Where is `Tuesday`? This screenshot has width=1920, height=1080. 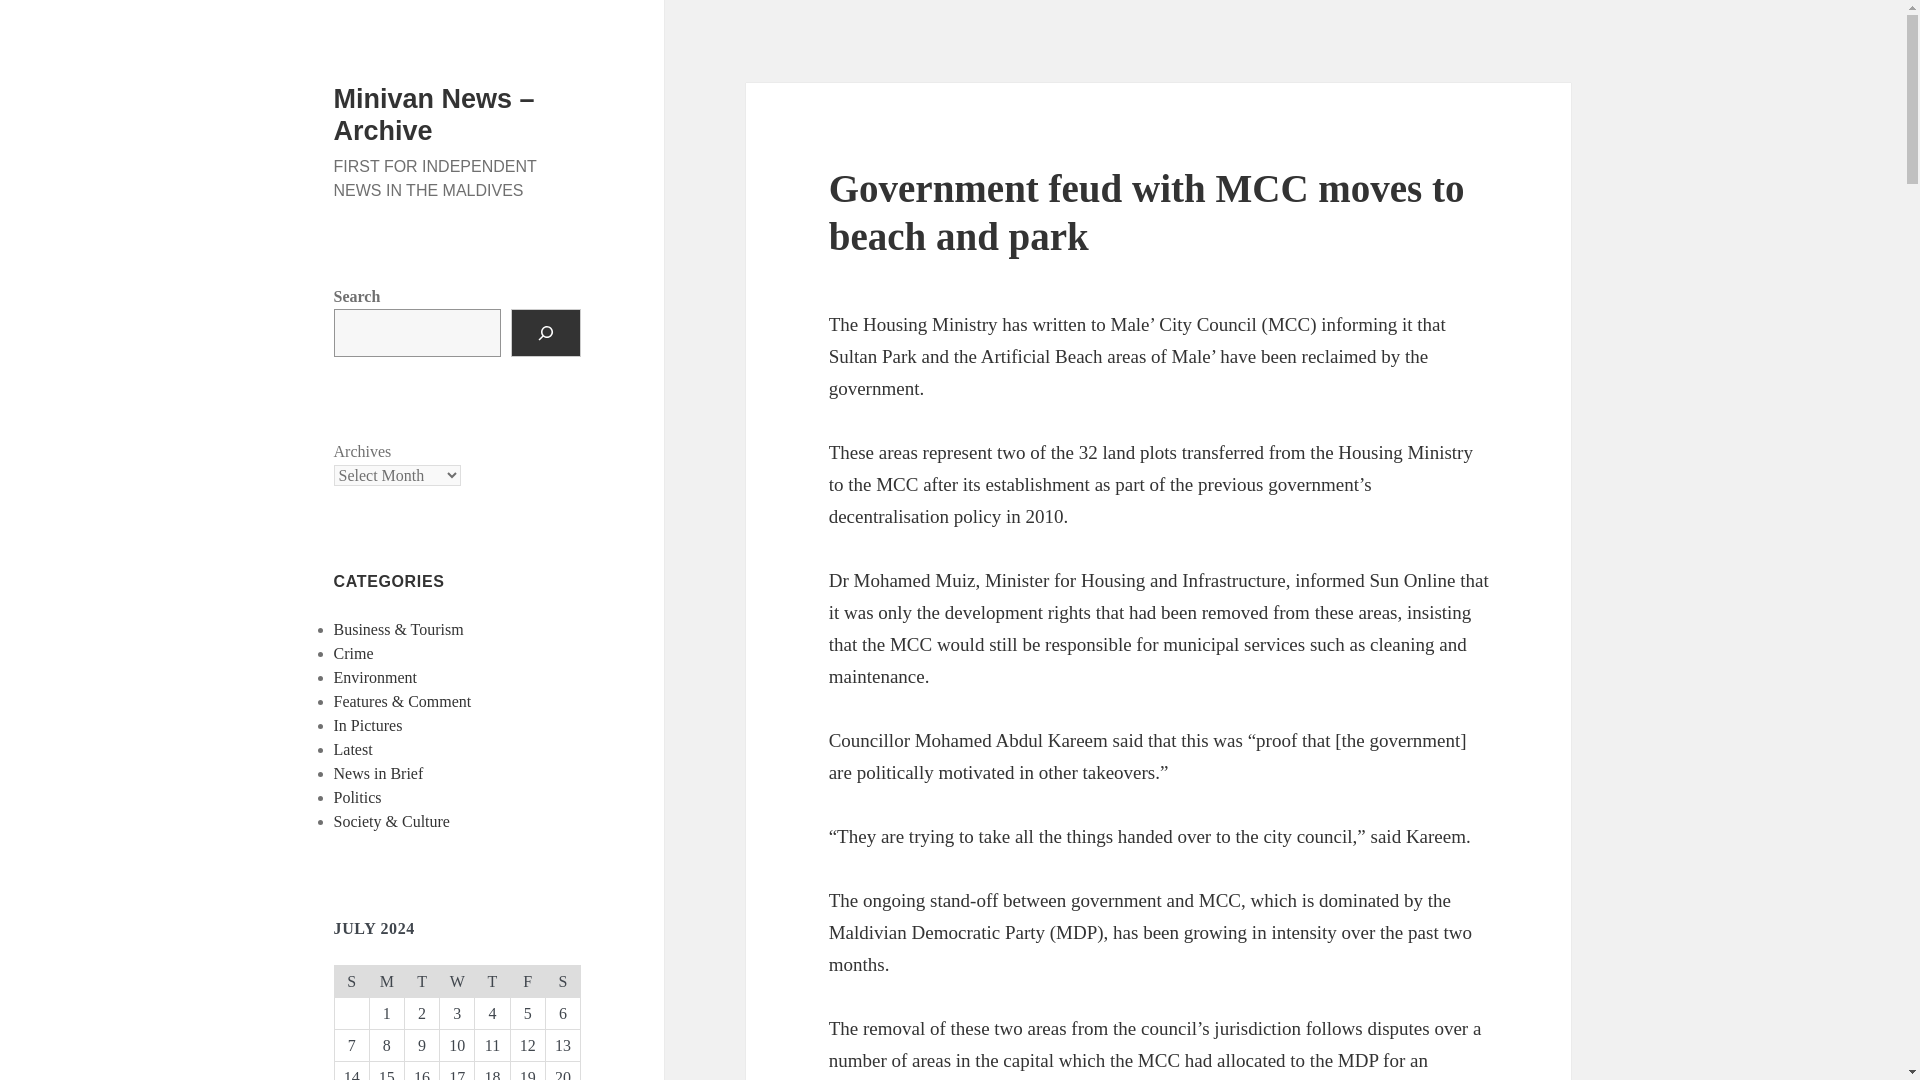
Tuesday is located at coordinates (421, 980).